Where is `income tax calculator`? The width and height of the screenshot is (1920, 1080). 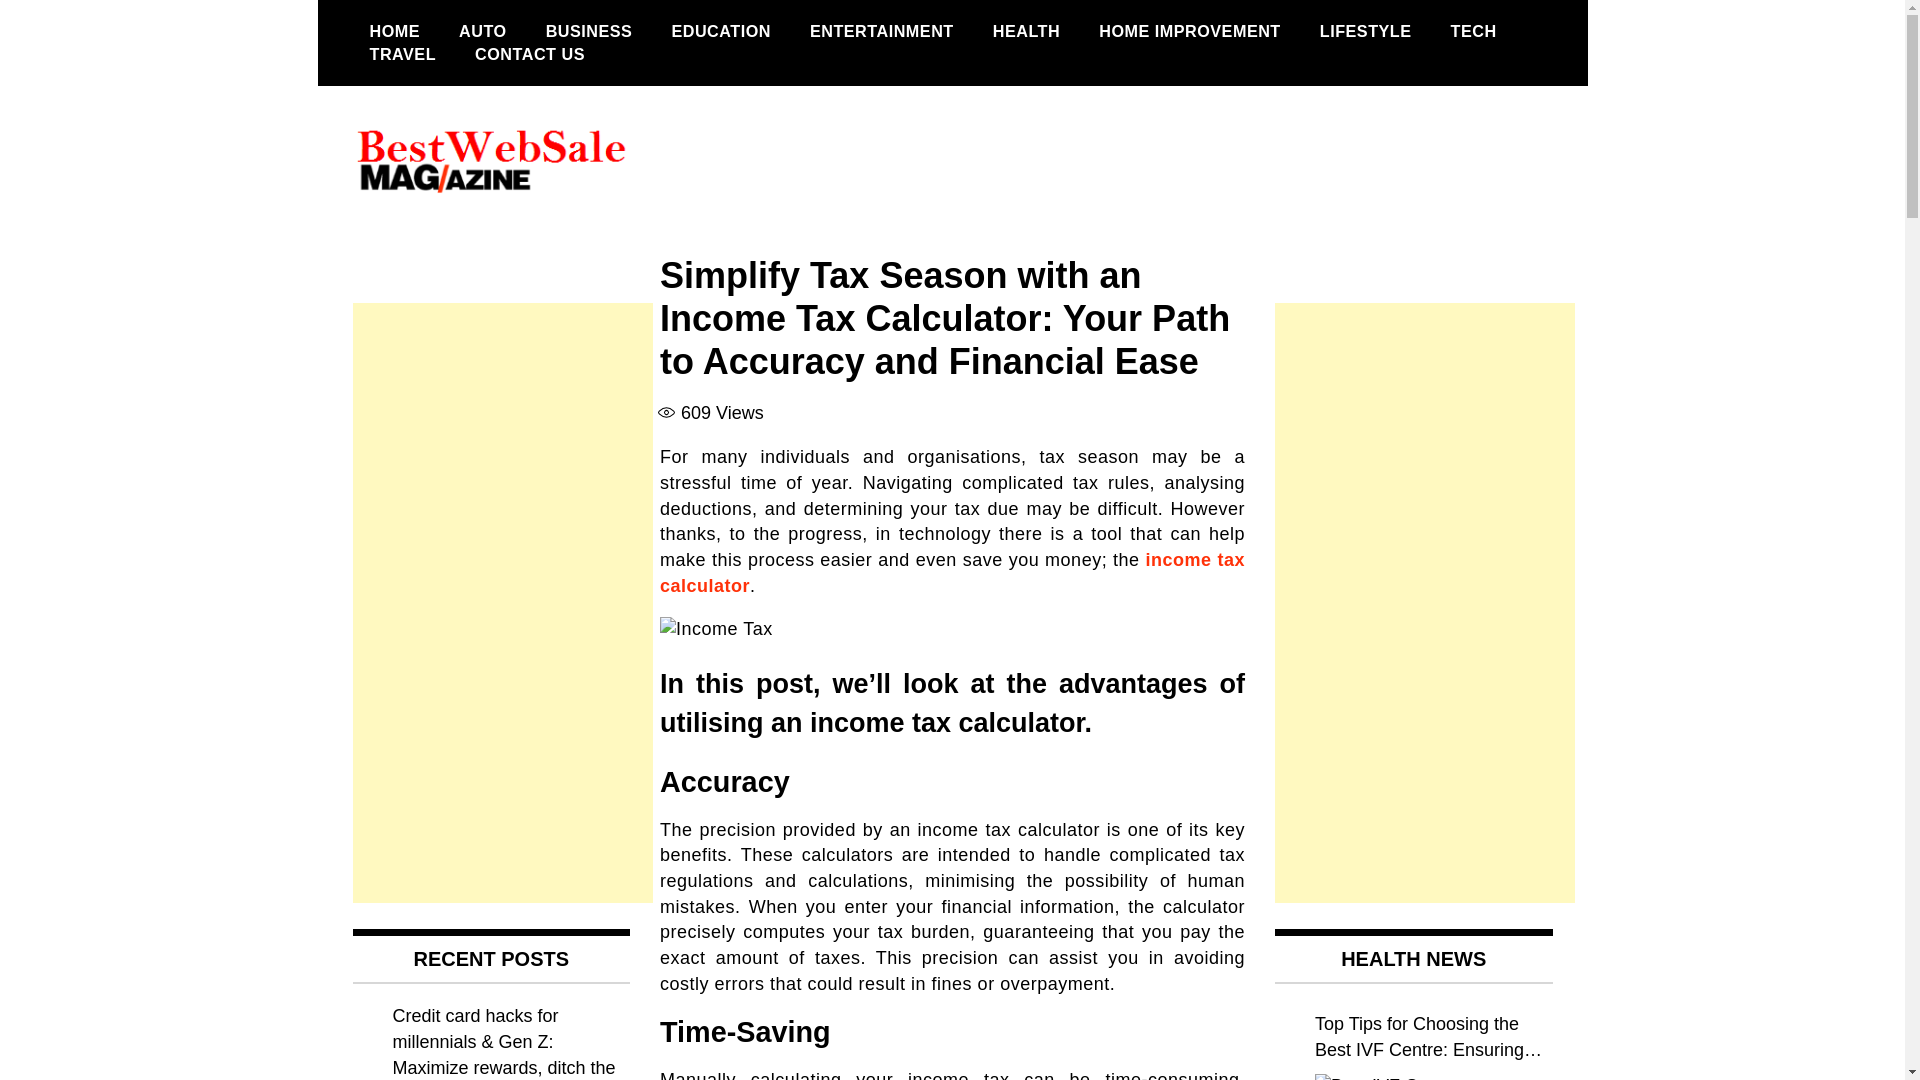 income tax calculator is located at coordinates (952, 572).